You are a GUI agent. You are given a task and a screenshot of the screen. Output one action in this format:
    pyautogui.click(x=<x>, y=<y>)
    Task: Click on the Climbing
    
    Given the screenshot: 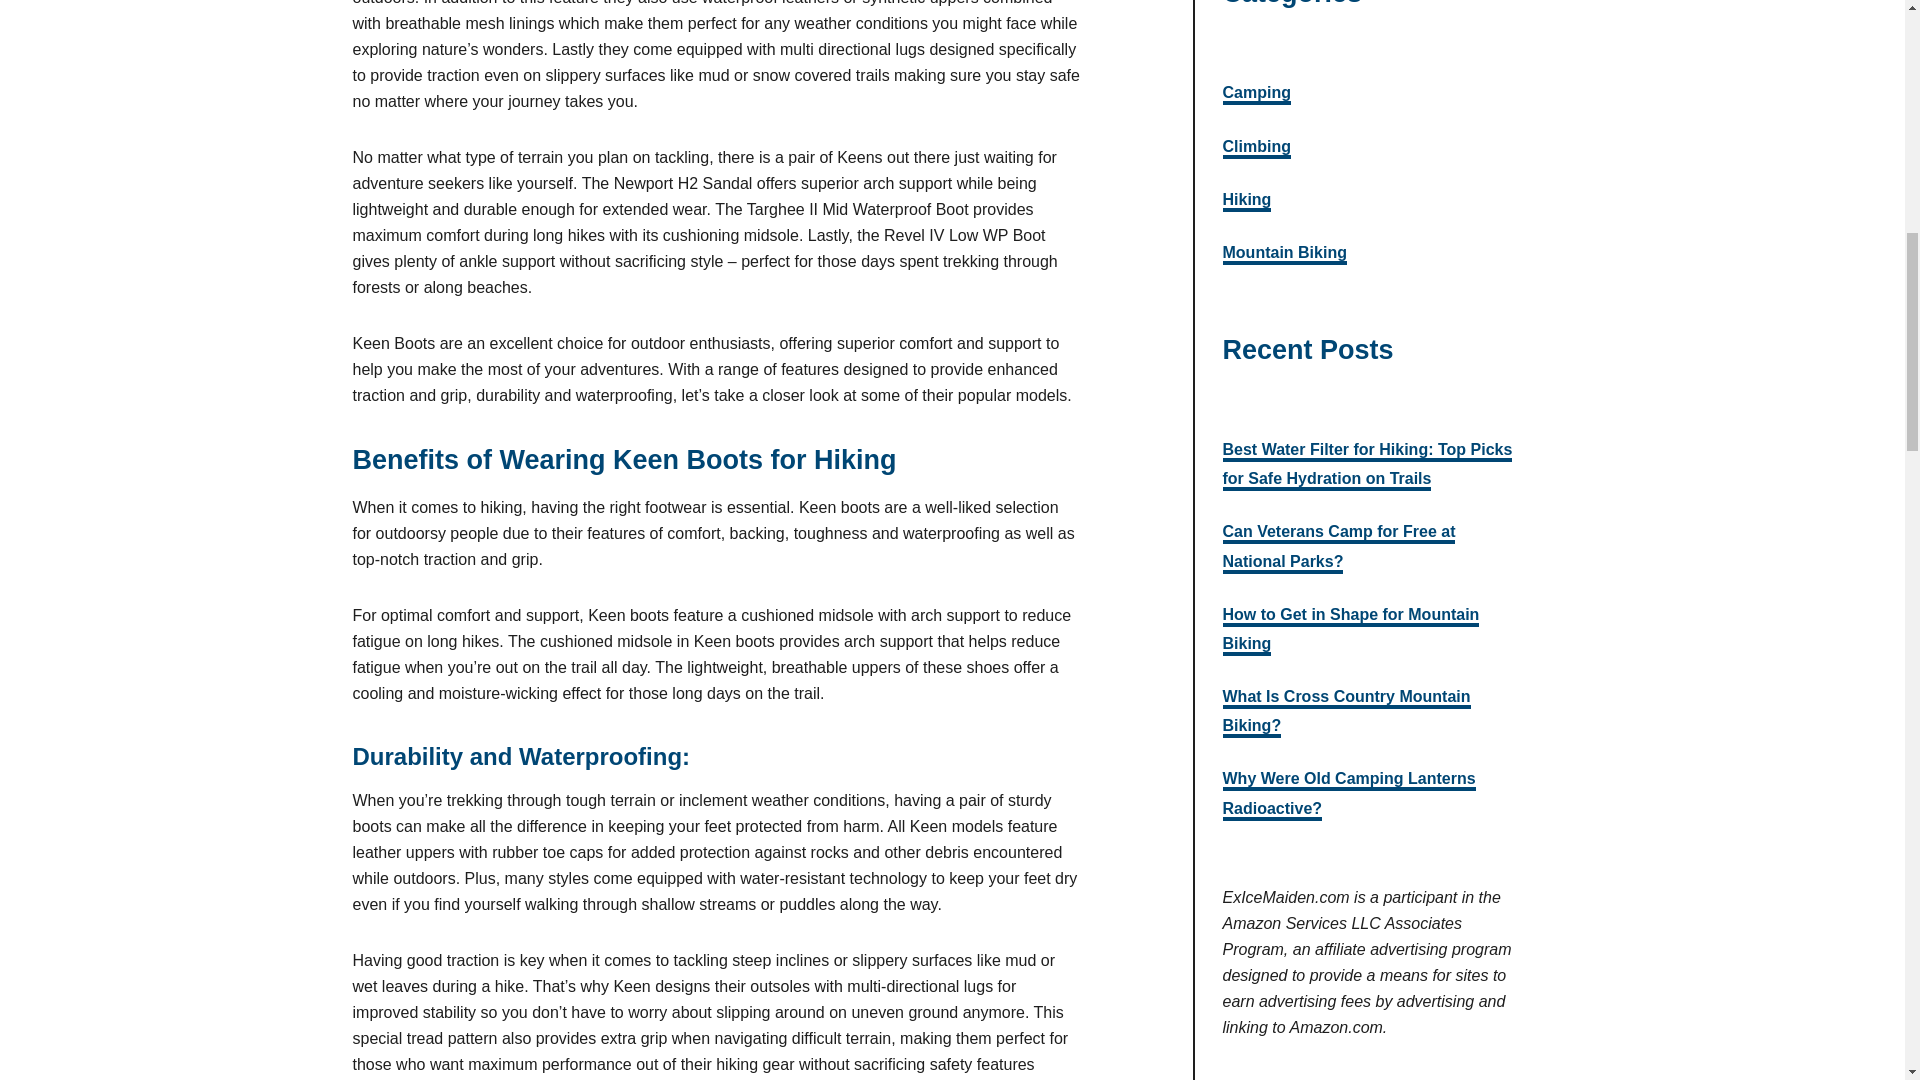 What is the action you would take?
    pyautogui.click(x=1256, y=148)
    